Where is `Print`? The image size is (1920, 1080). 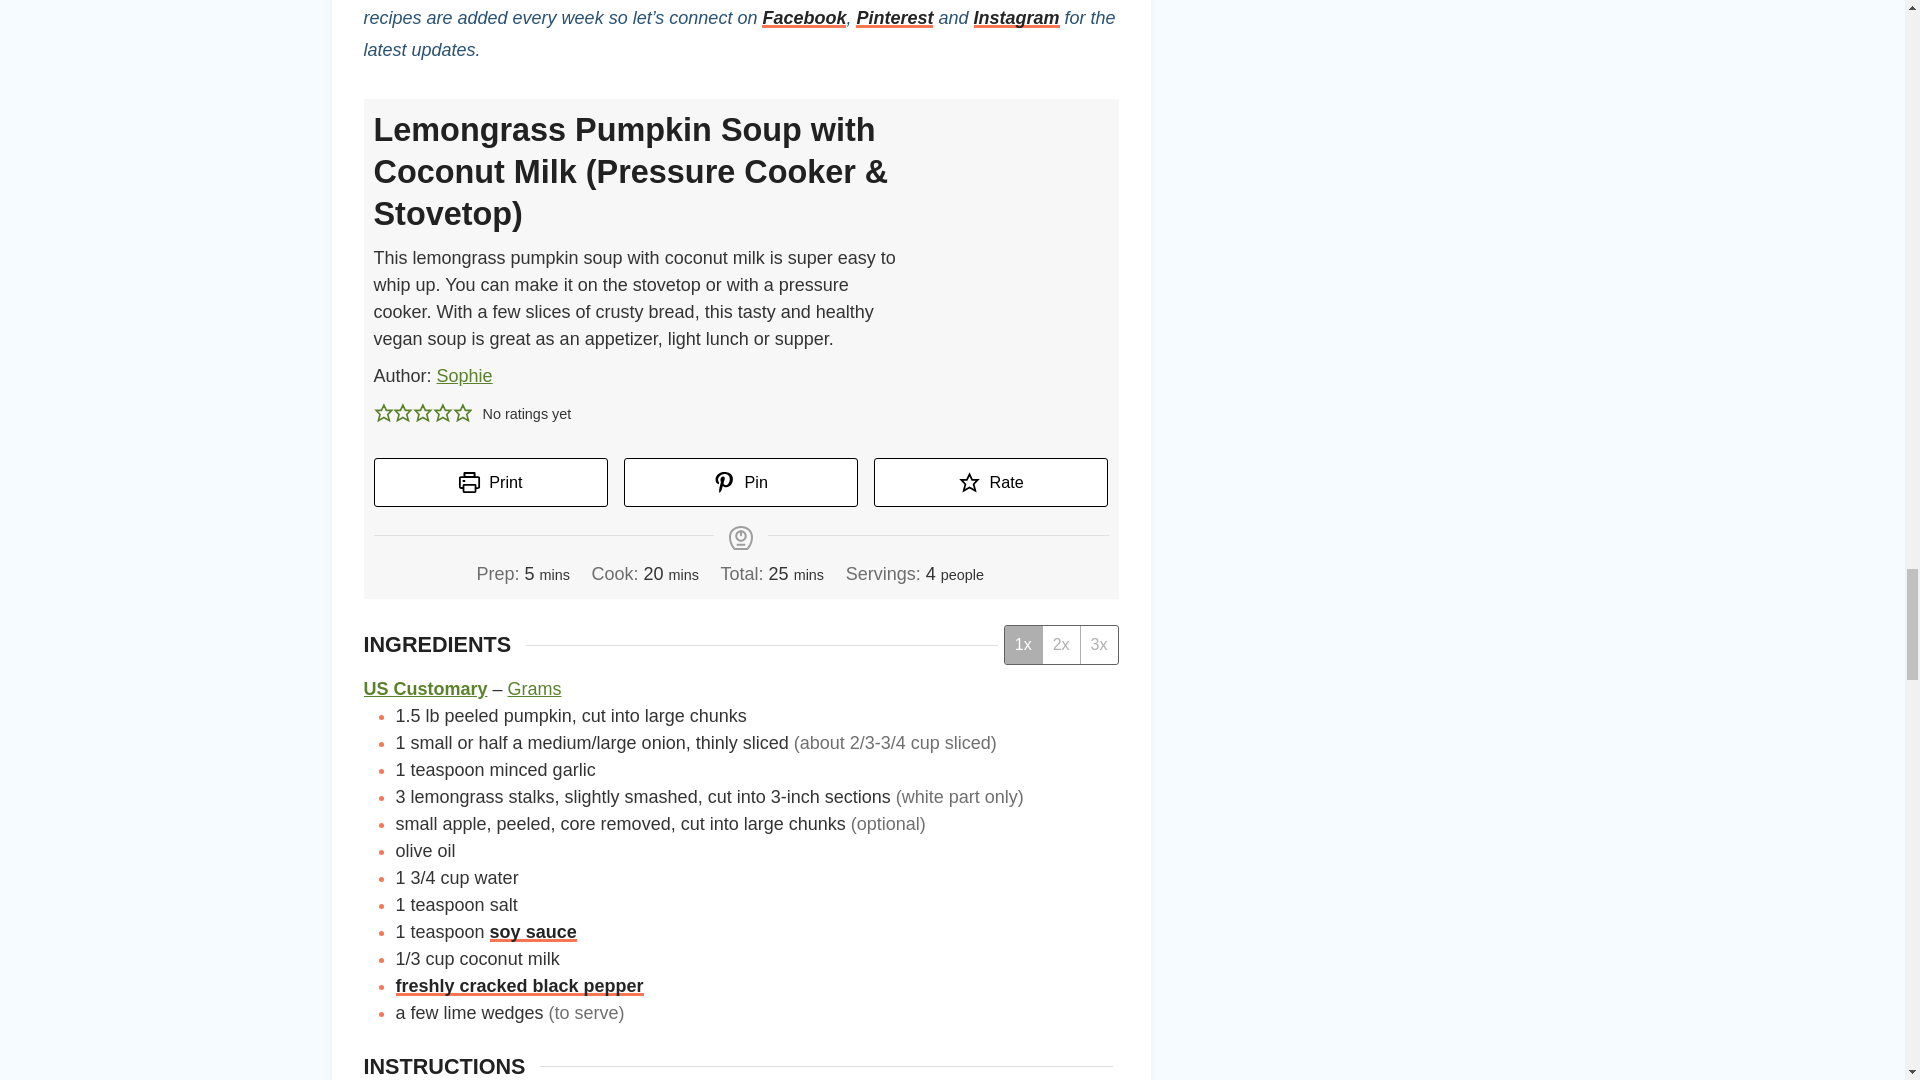
Print is located at coordinates (491, 482).